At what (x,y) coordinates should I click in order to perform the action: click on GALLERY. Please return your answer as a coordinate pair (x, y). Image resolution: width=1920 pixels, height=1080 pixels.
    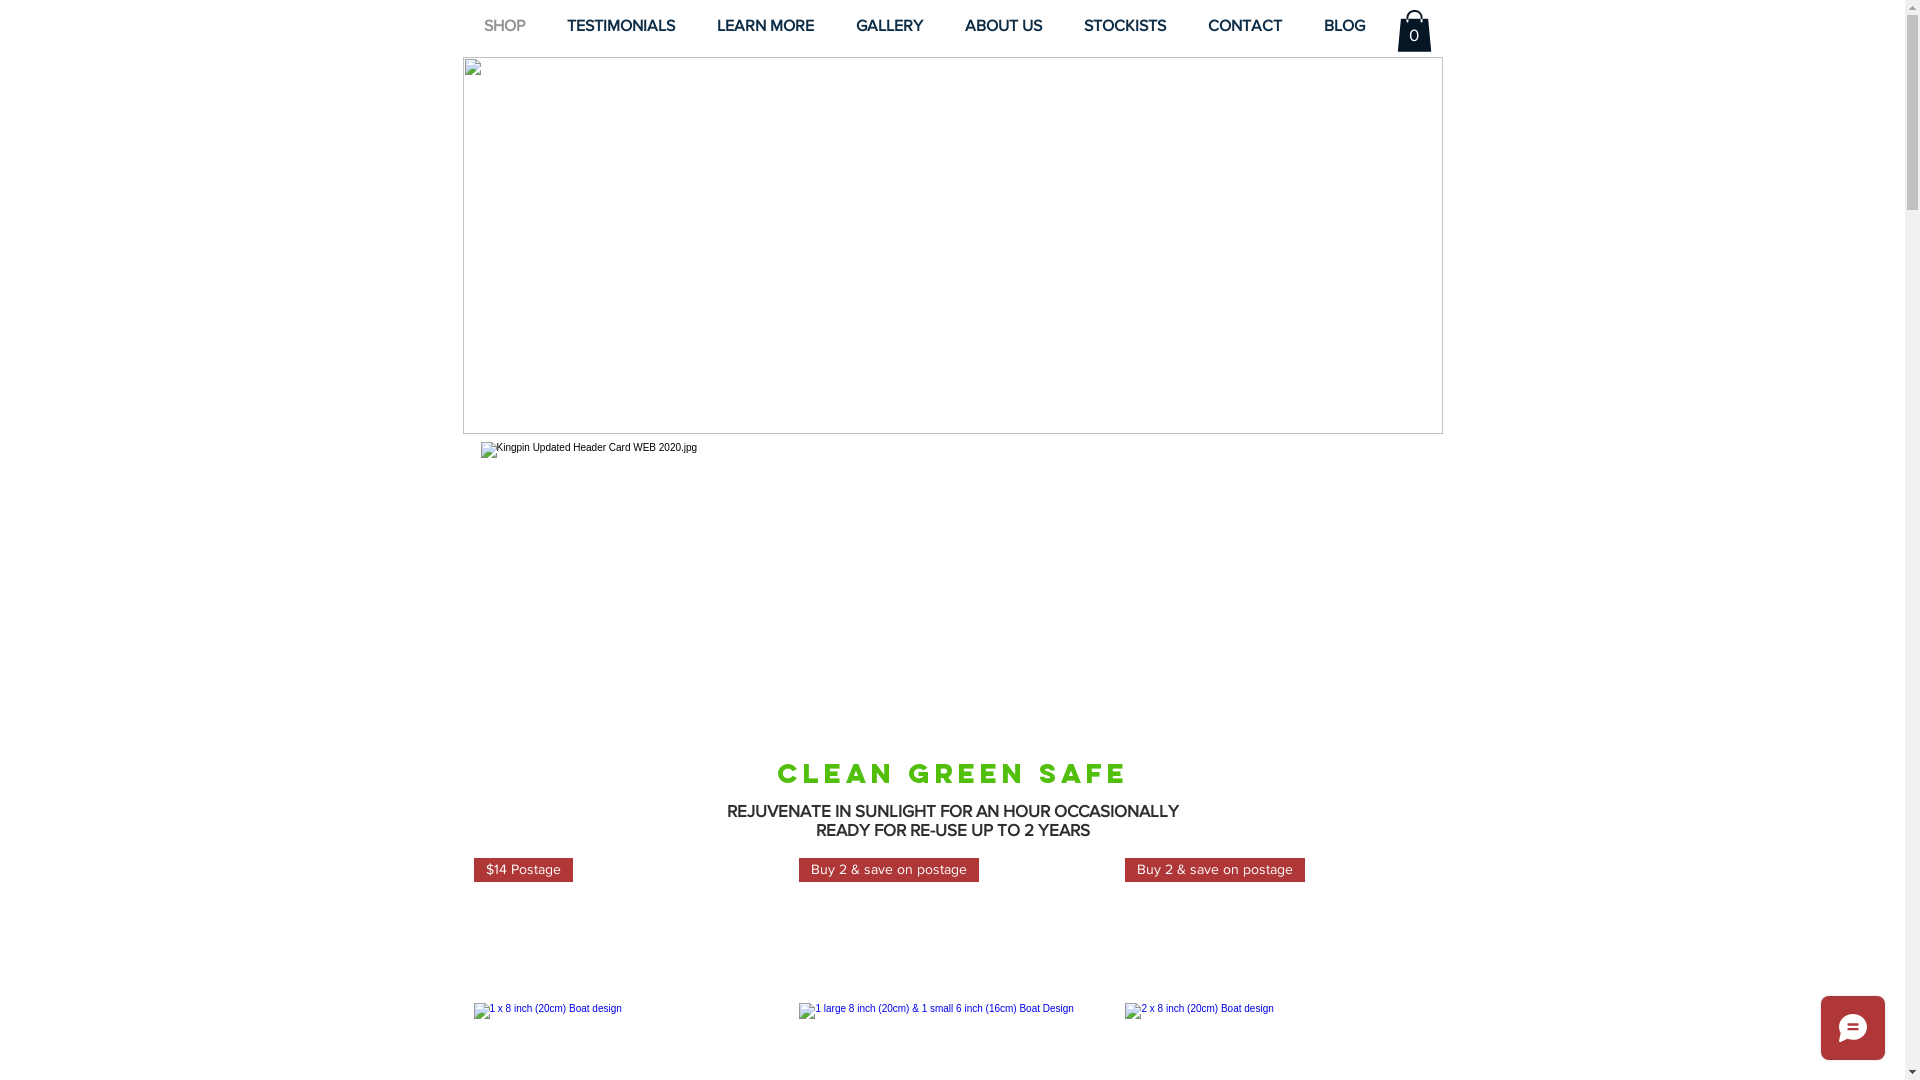
    Looking at the image, I should click on (888, 26).